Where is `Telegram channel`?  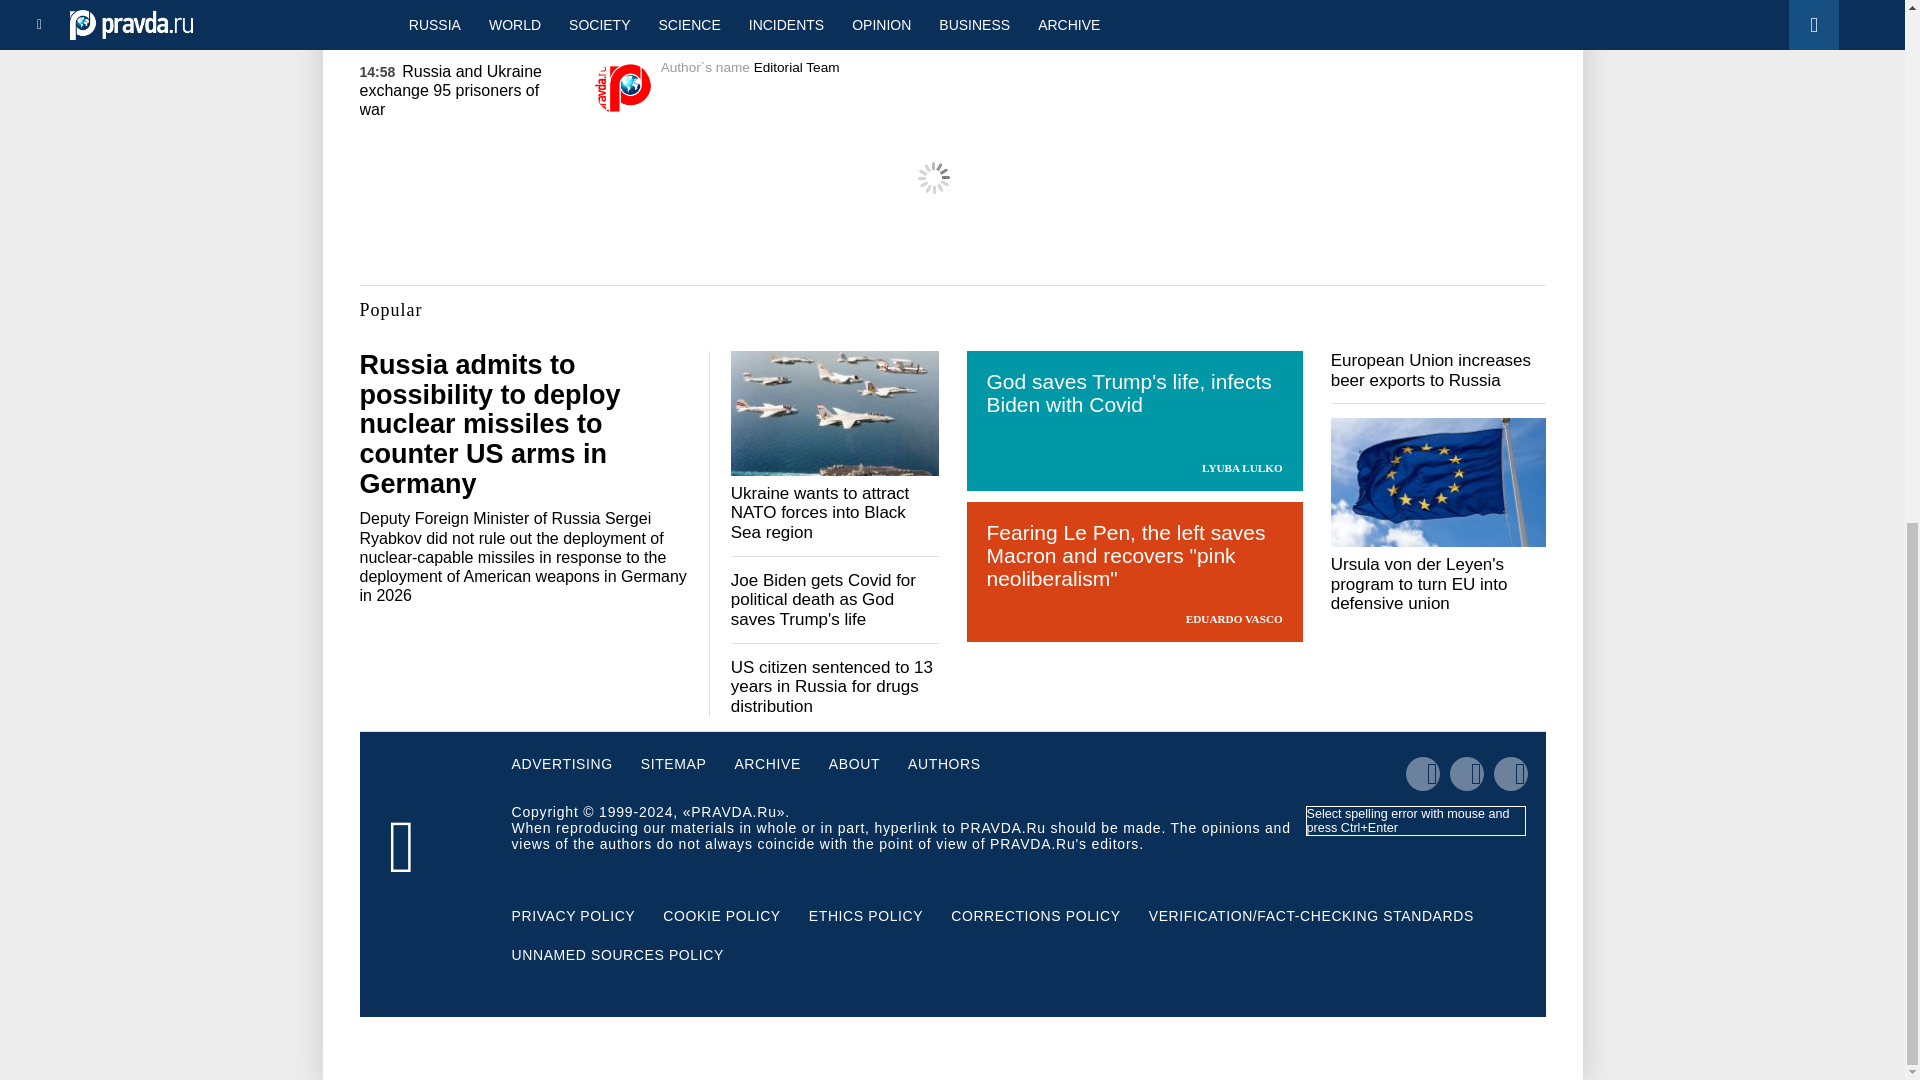 Telegram channel is located at coordinates (860, 18).